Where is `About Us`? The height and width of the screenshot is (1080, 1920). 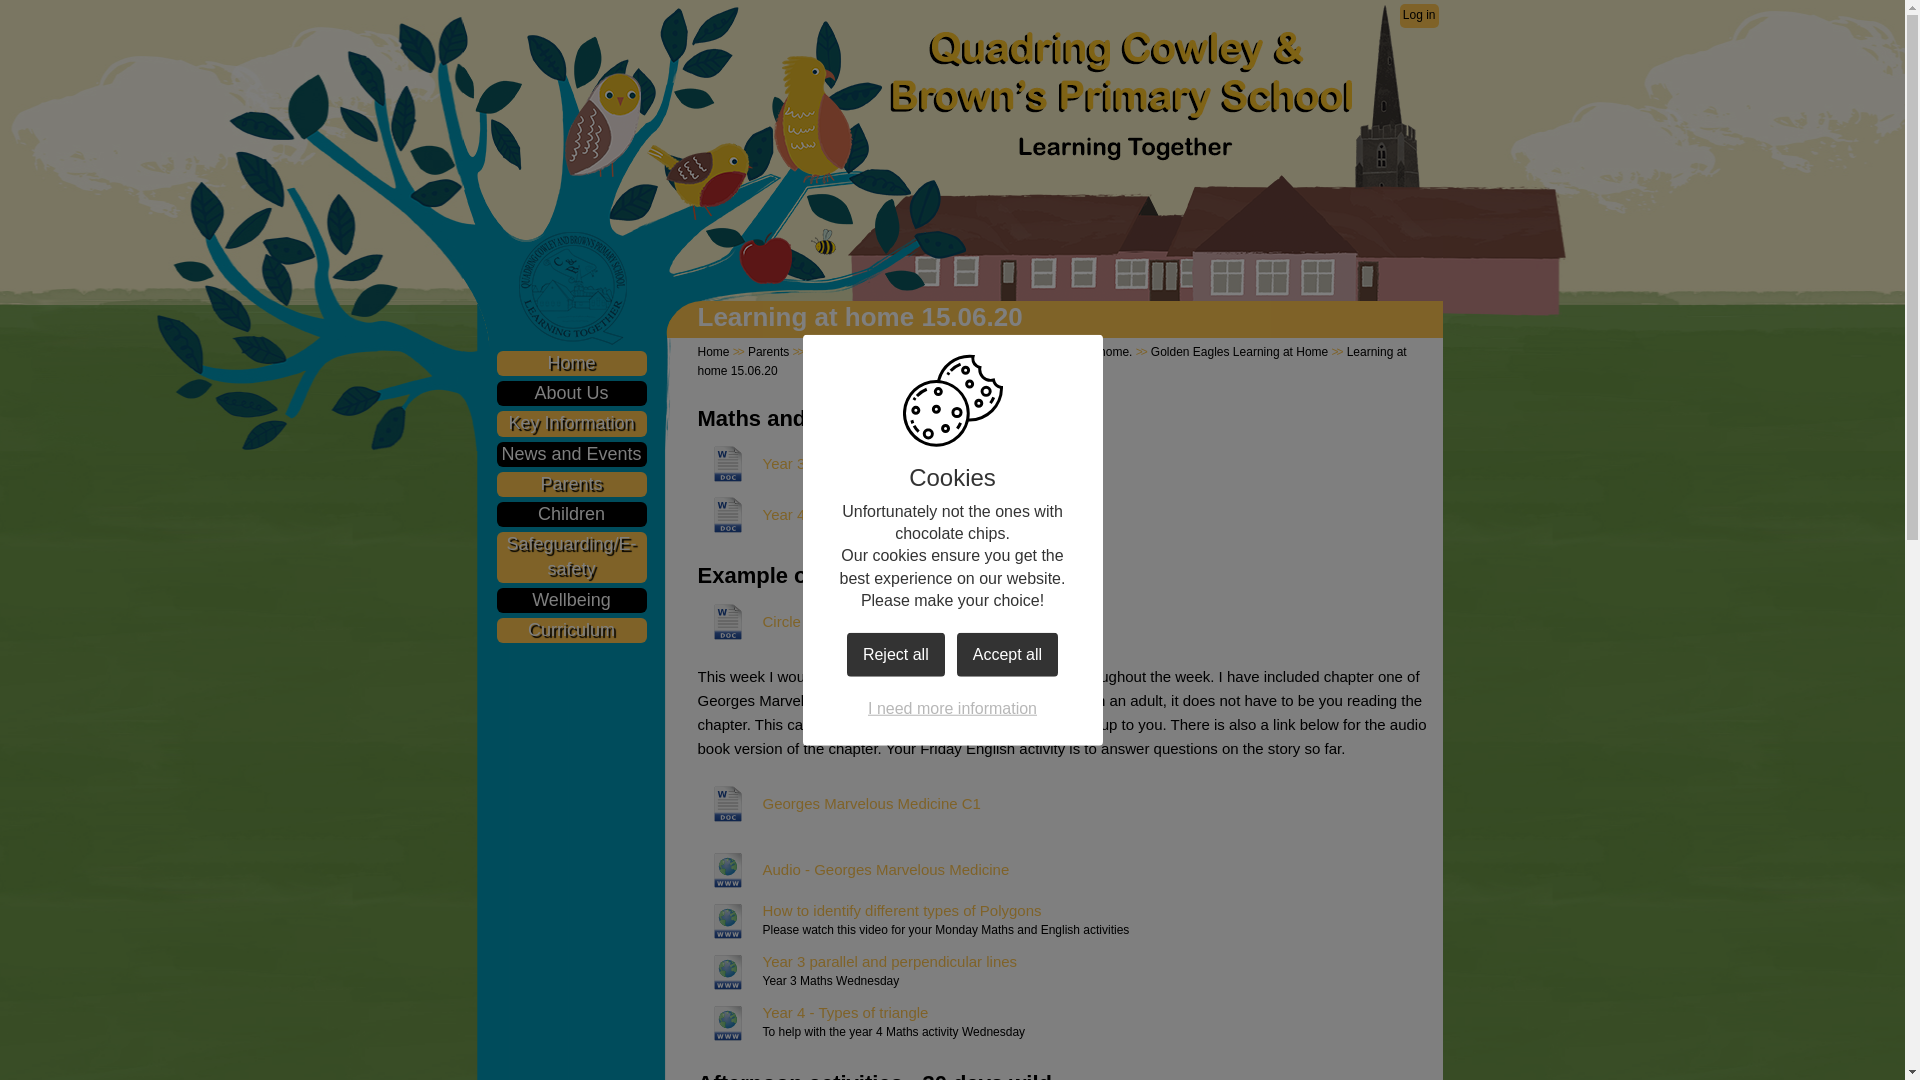
About Us is located at coordinates (570, 394).